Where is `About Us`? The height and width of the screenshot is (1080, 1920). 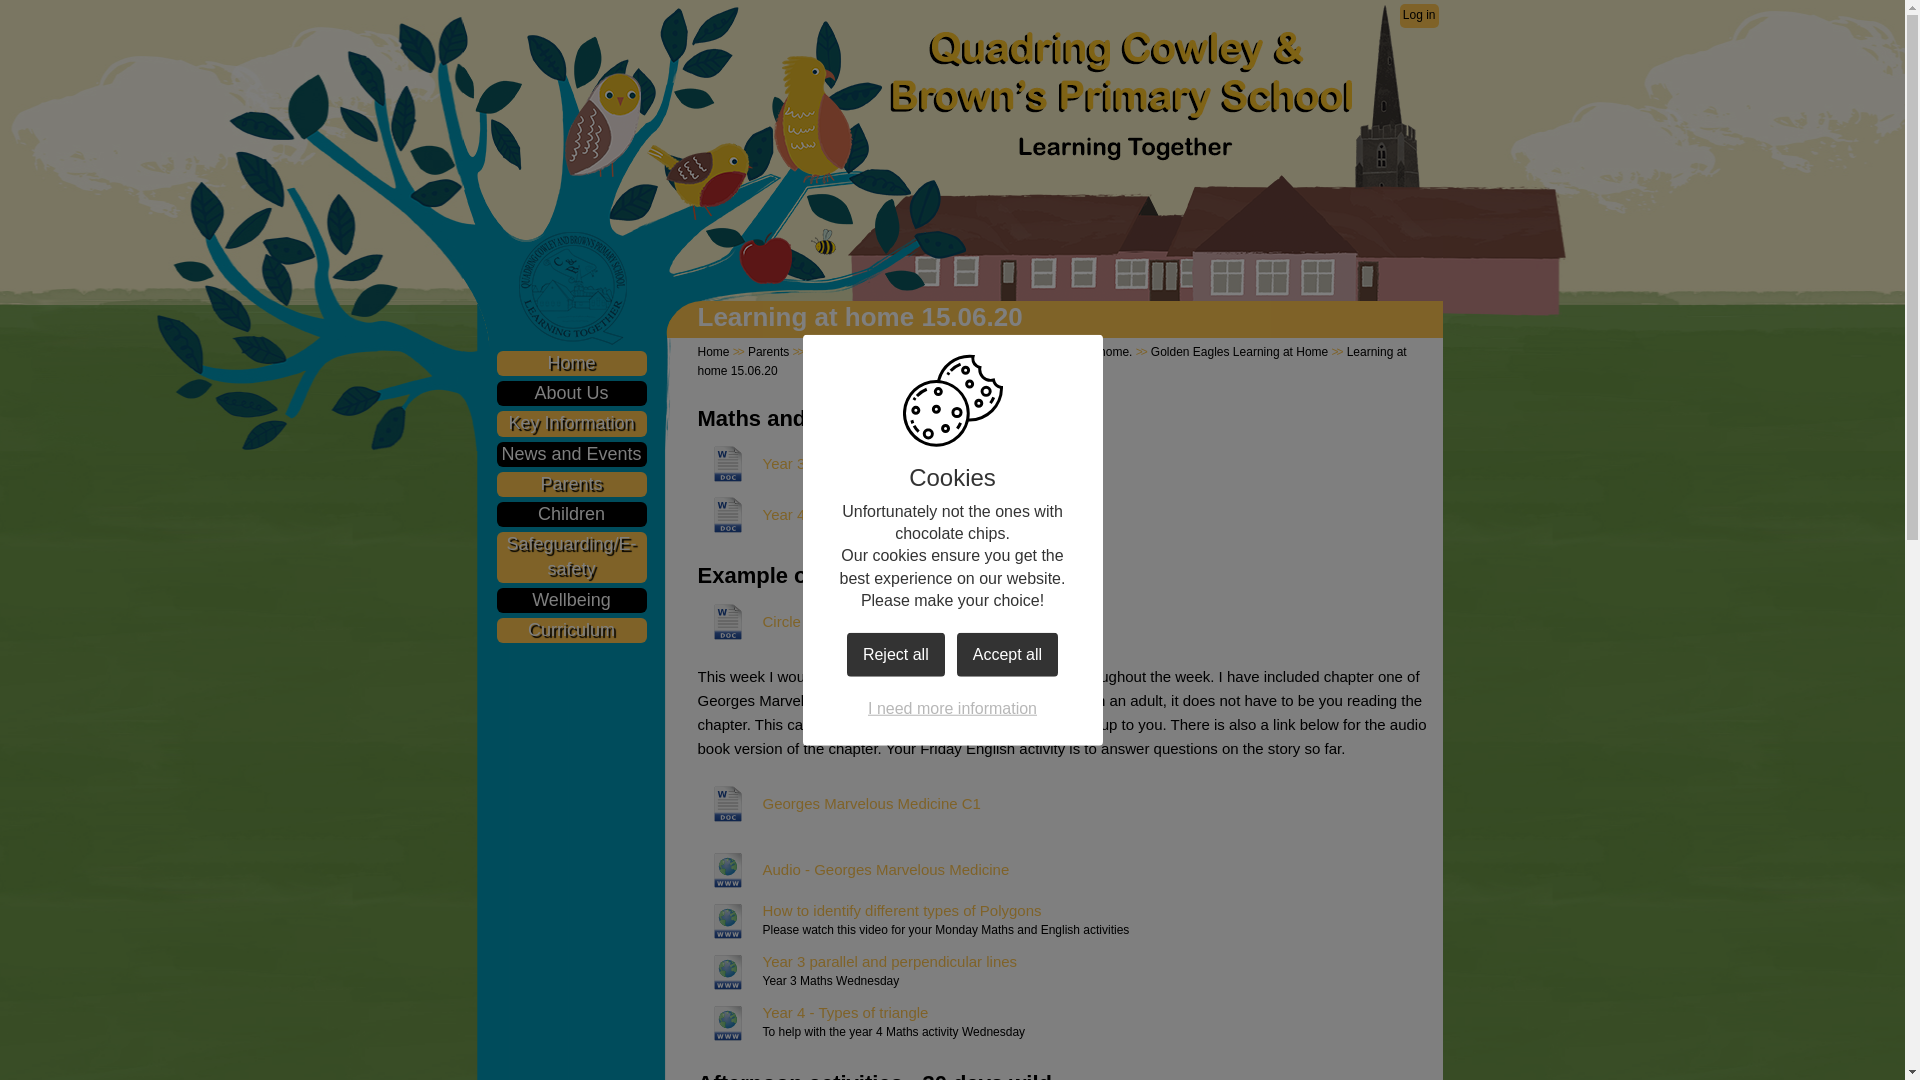
About Us is located at coordinates (570, 394).